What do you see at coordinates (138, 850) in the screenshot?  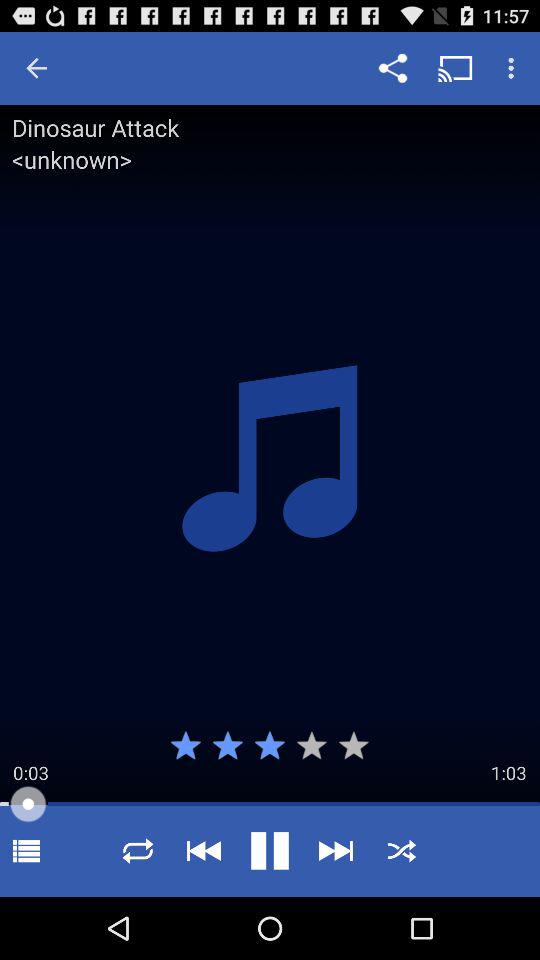 I see `shuffle` at bounding box center [138, 850].